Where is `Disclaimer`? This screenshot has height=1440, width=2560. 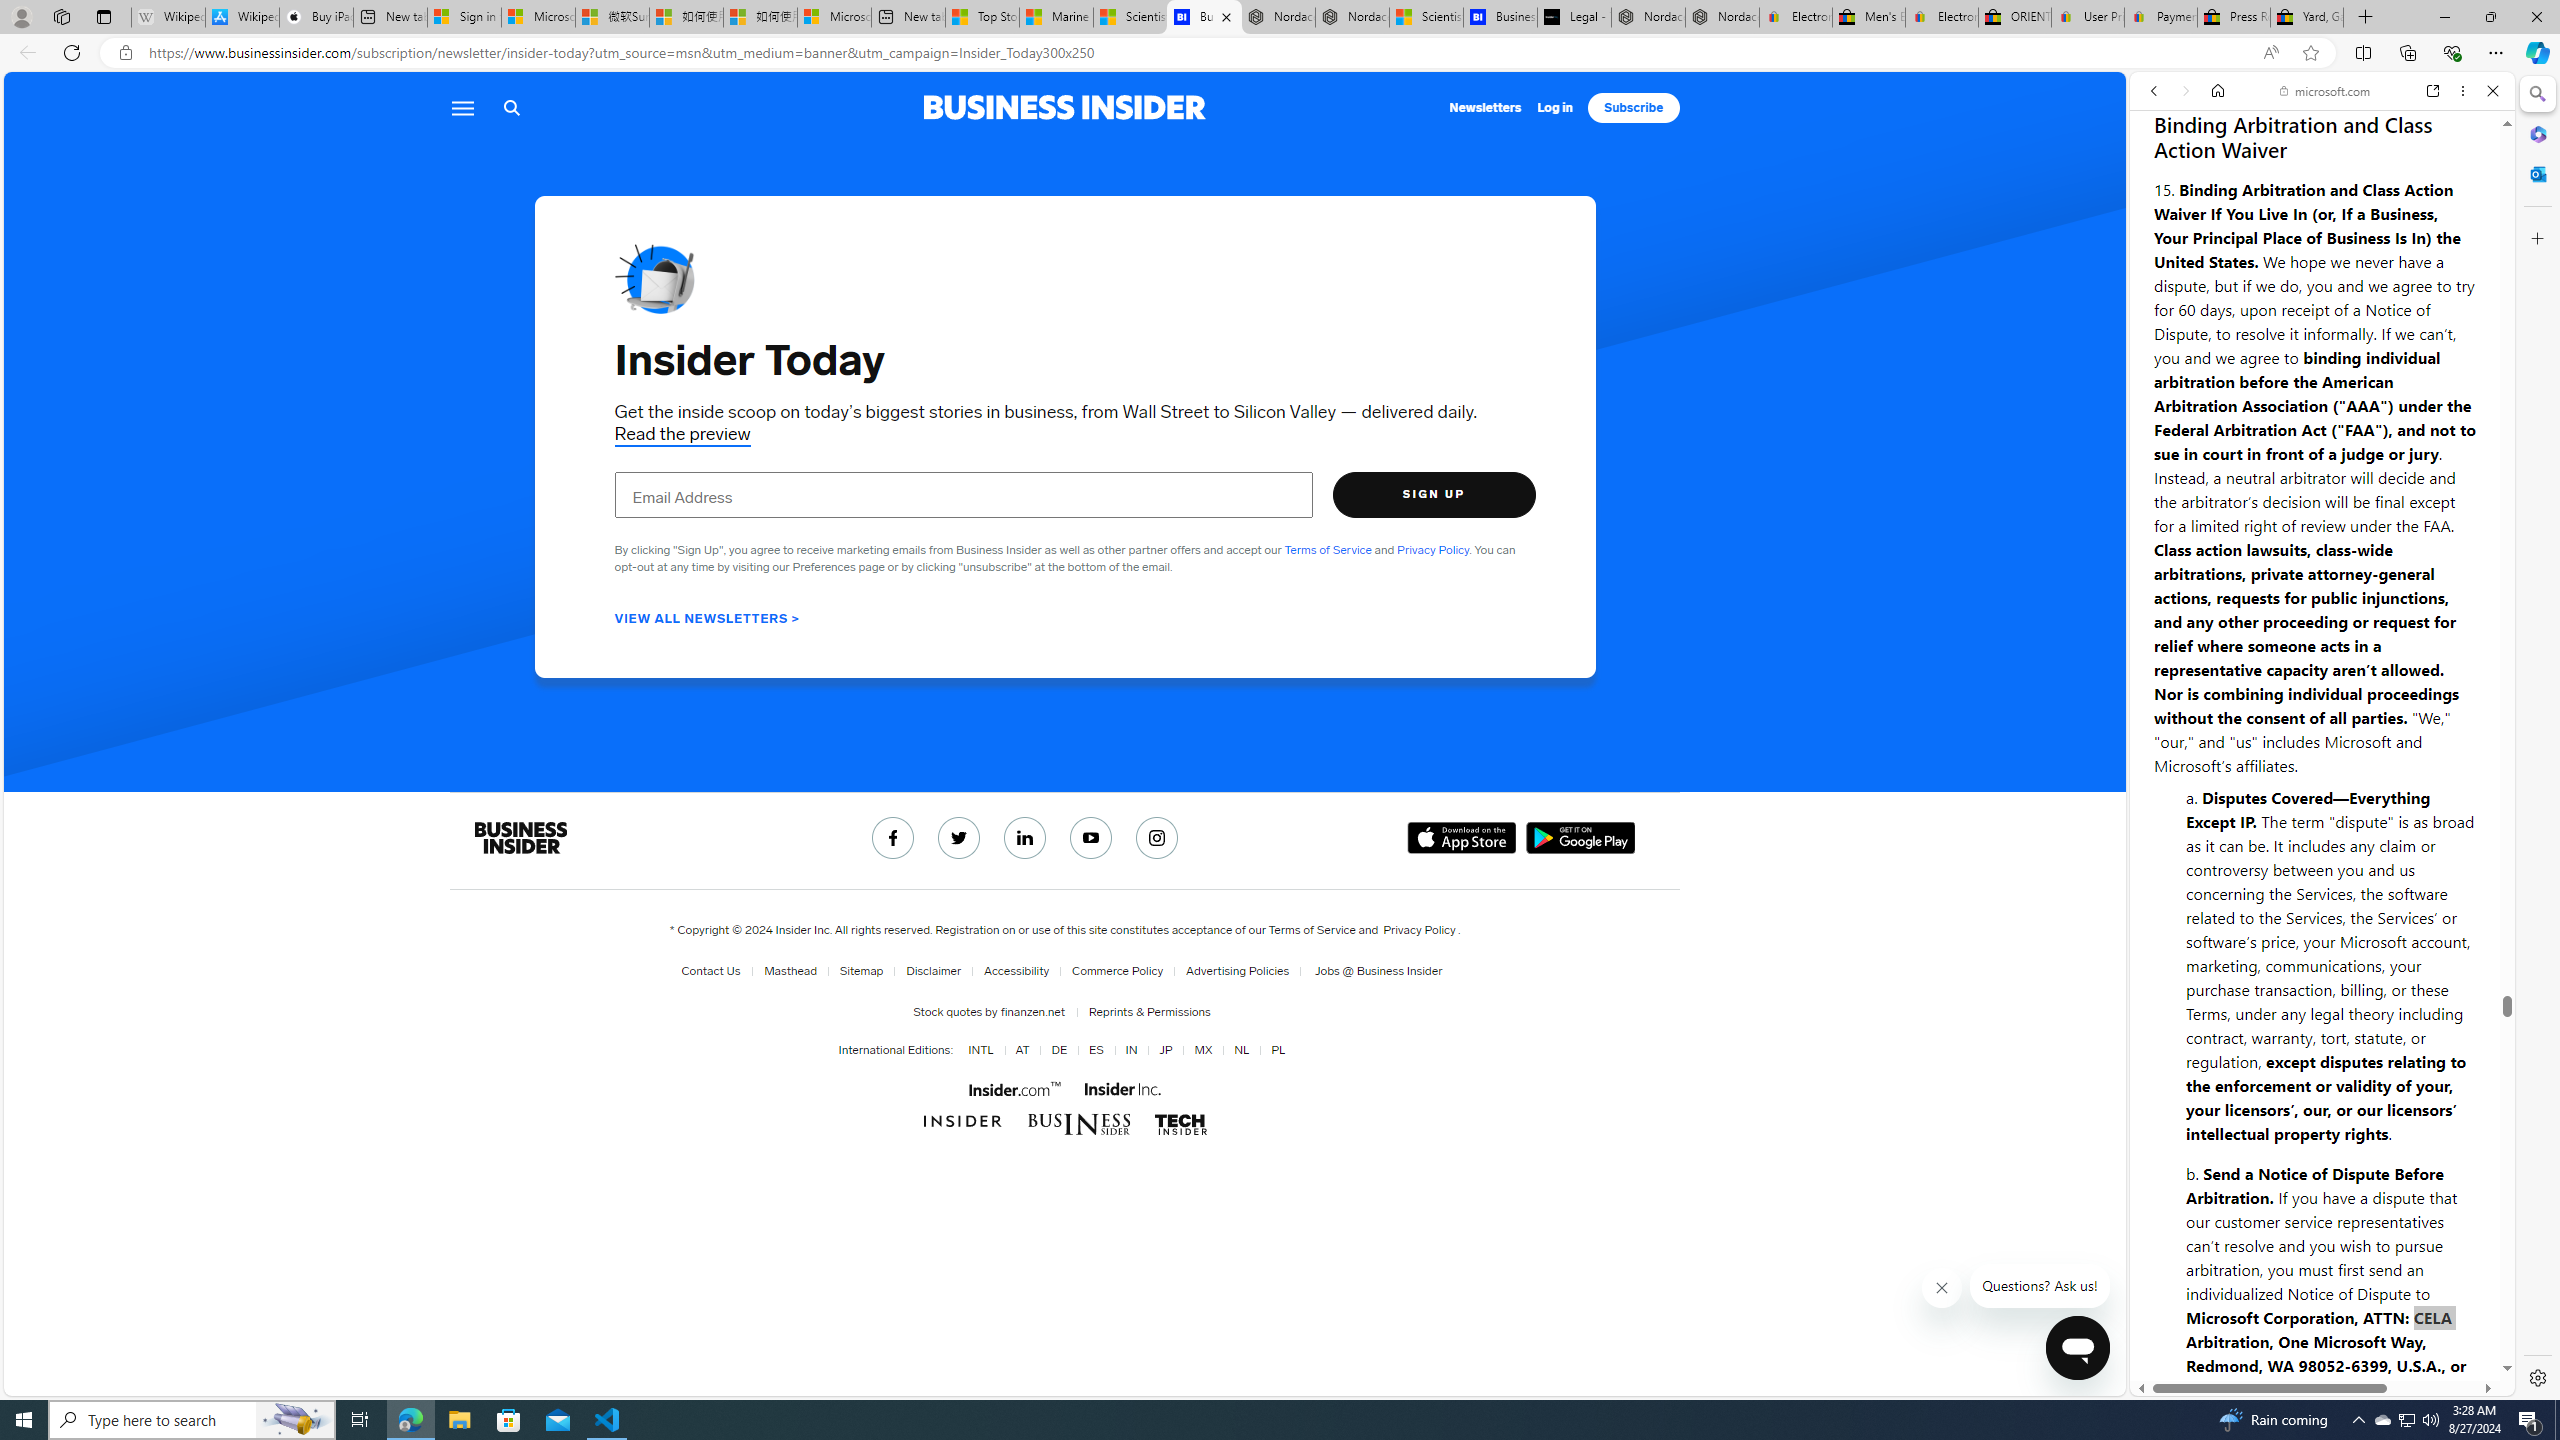 Disclaimer is located at coordinates (934, 971).